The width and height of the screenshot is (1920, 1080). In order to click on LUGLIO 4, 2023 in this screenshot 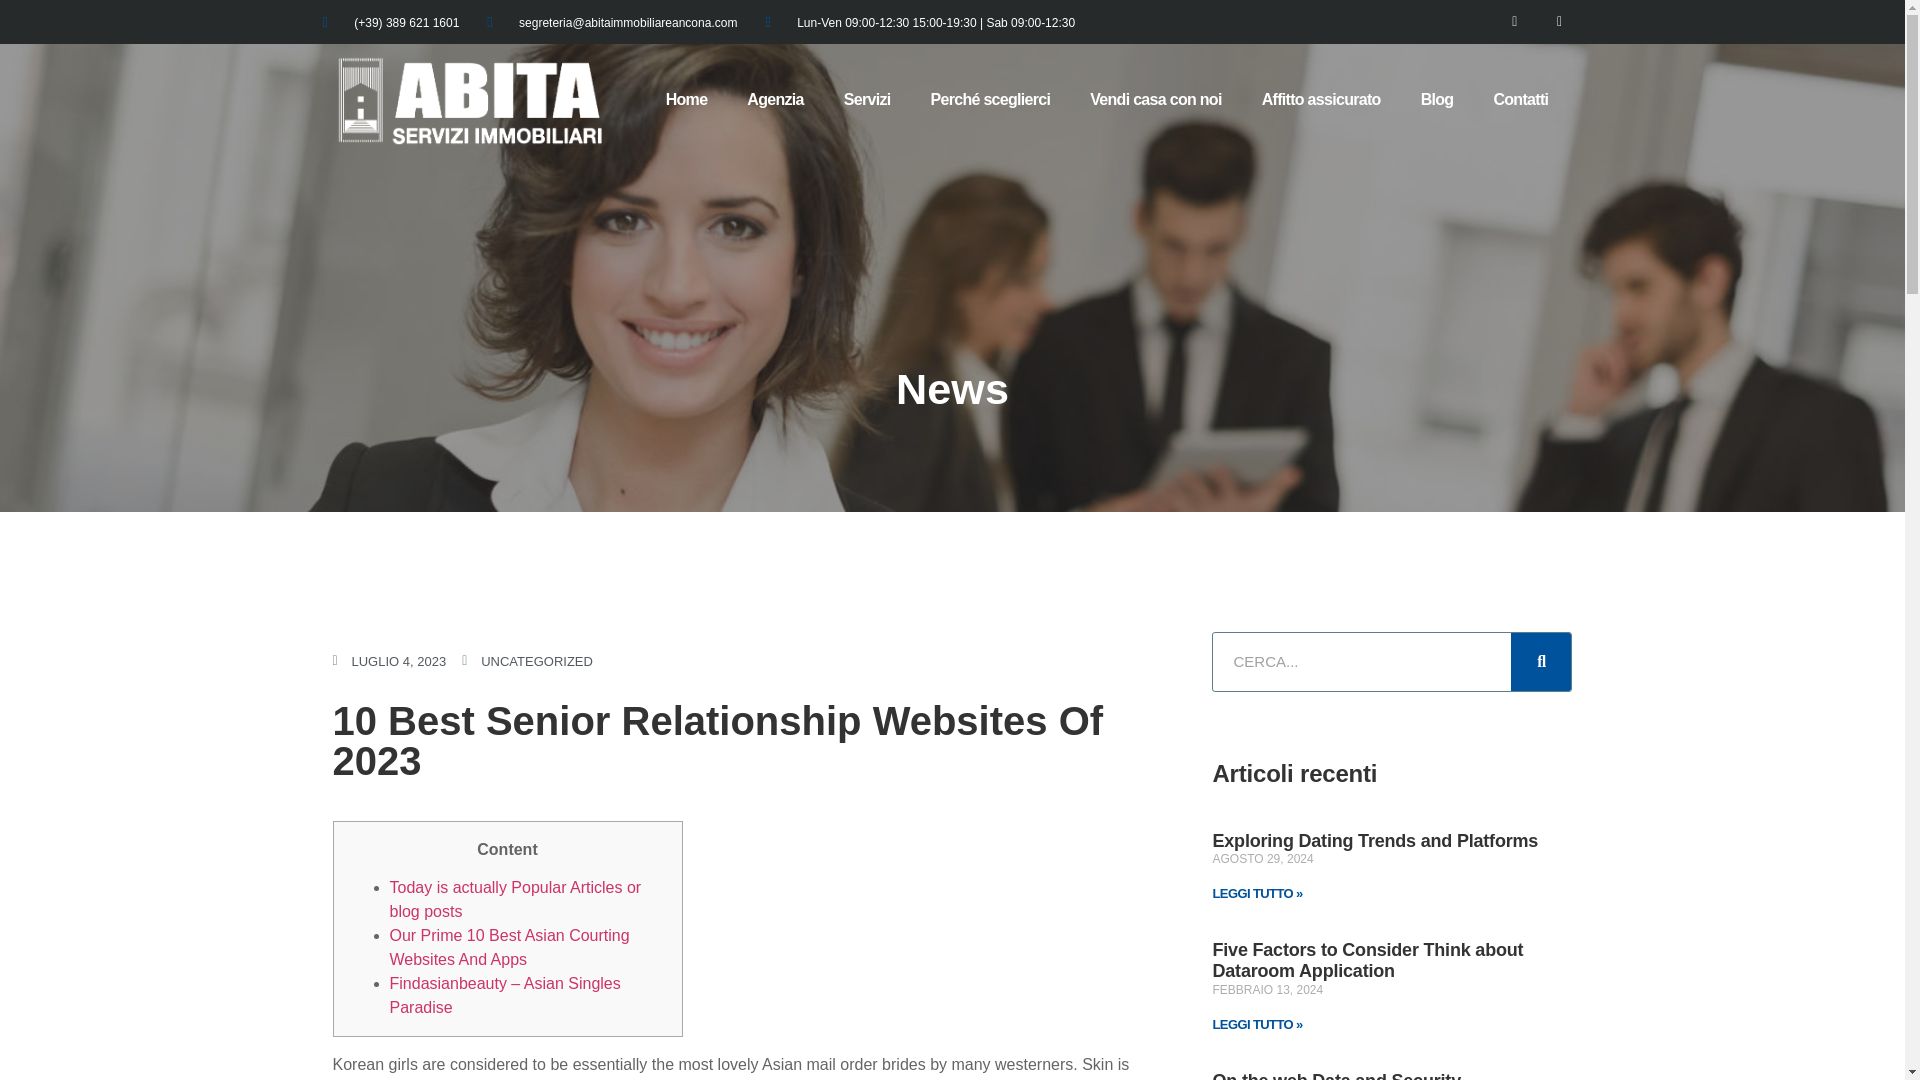, I will do `click(388, 662)`.